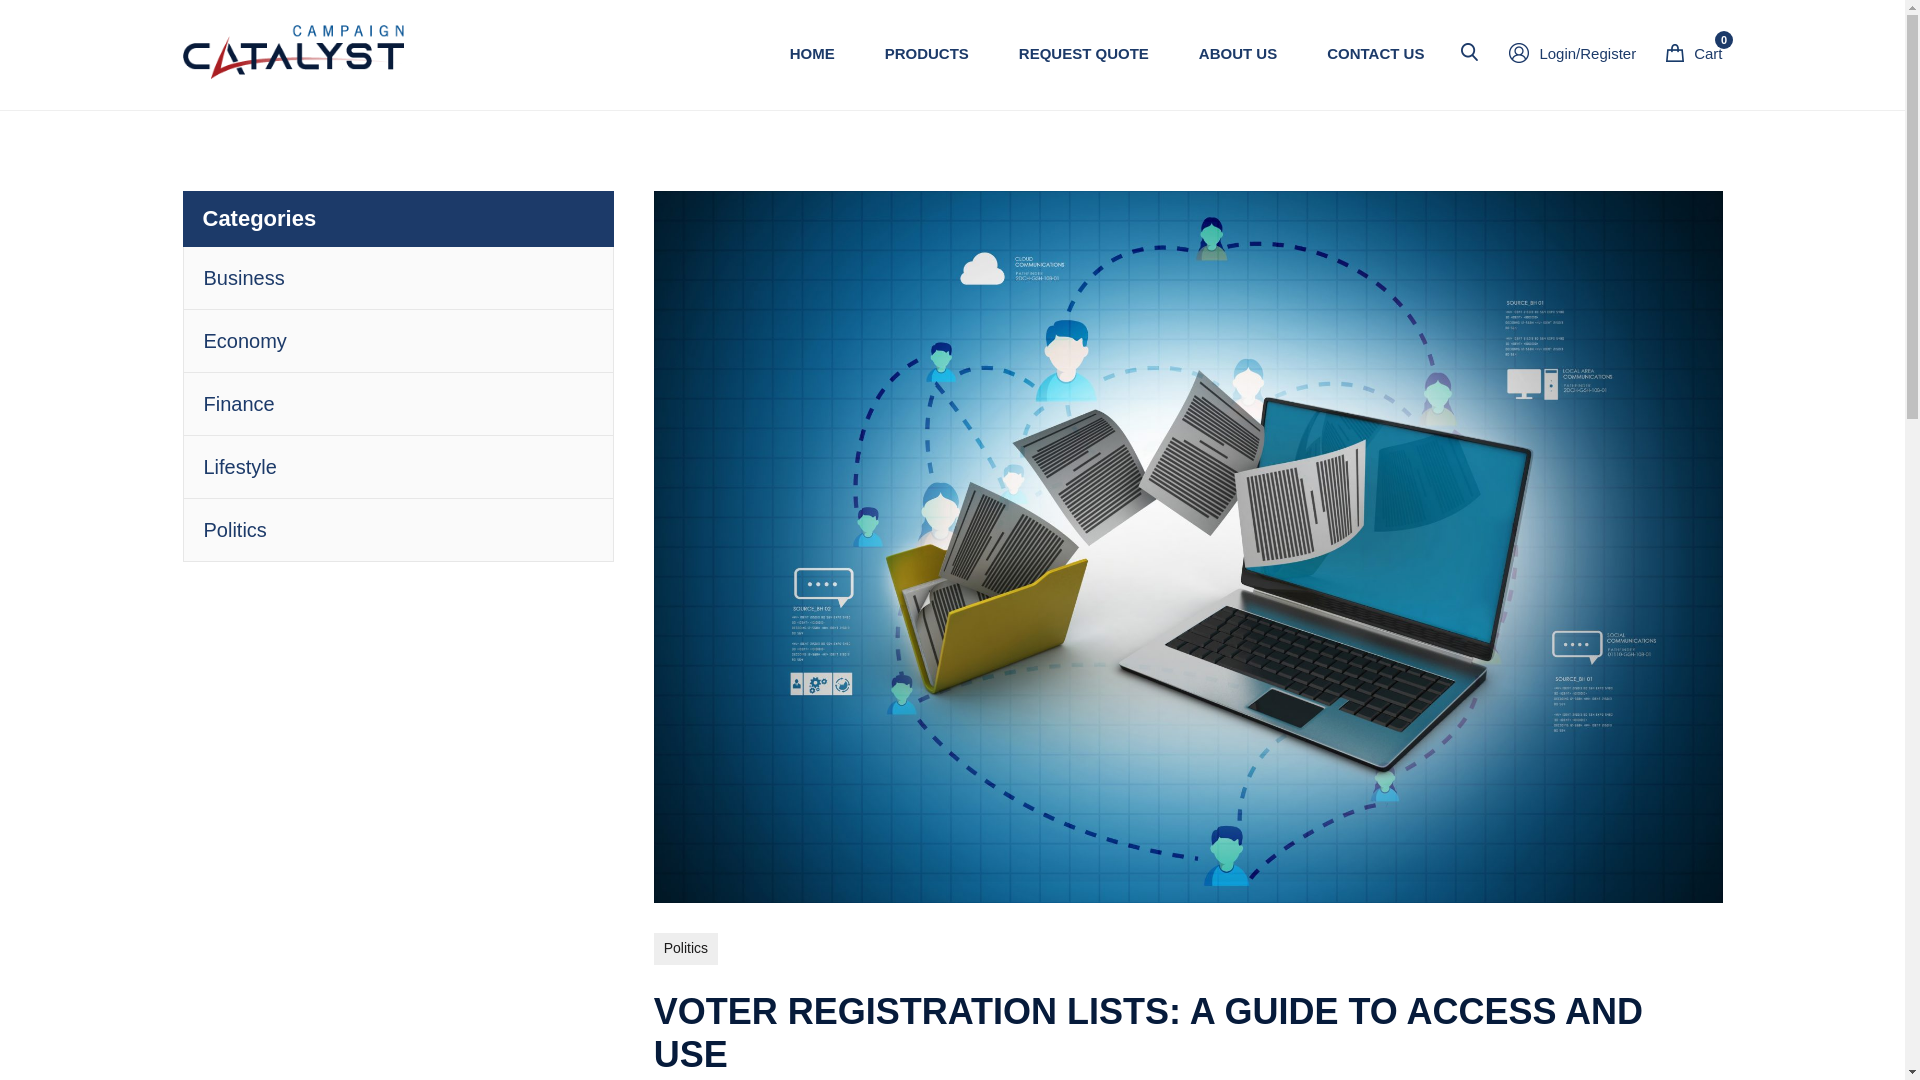 The width and height of the screenshot is (1920, 1080). What do you see at coordinates (686, 948) in the screenshot?
I see `Politics` at bounding box center [686, 948].